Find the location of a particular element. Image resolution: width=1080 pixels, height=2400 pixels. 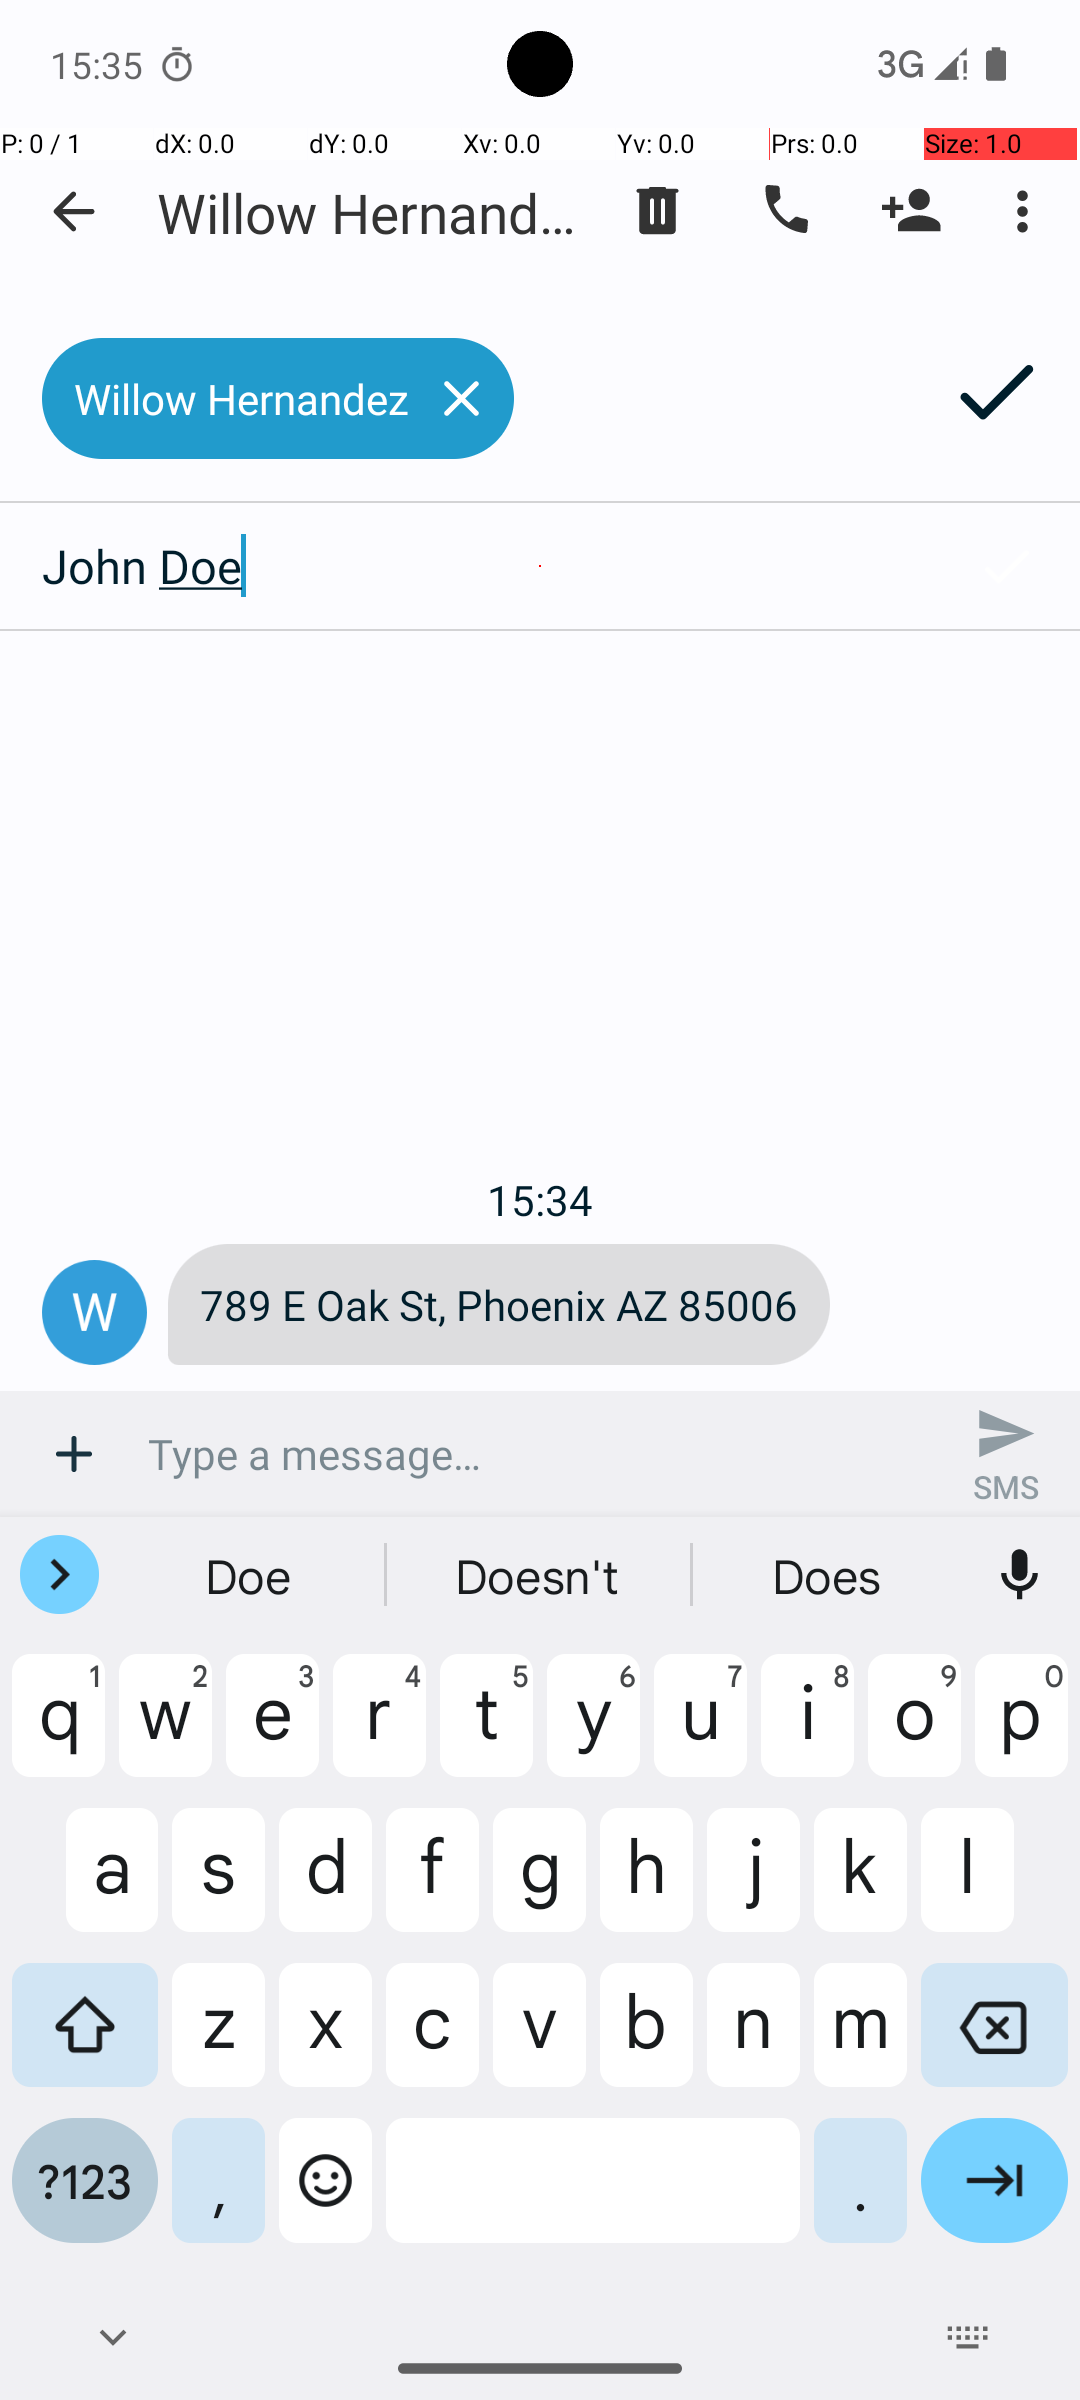

So is located at coordinates (540, 1575).